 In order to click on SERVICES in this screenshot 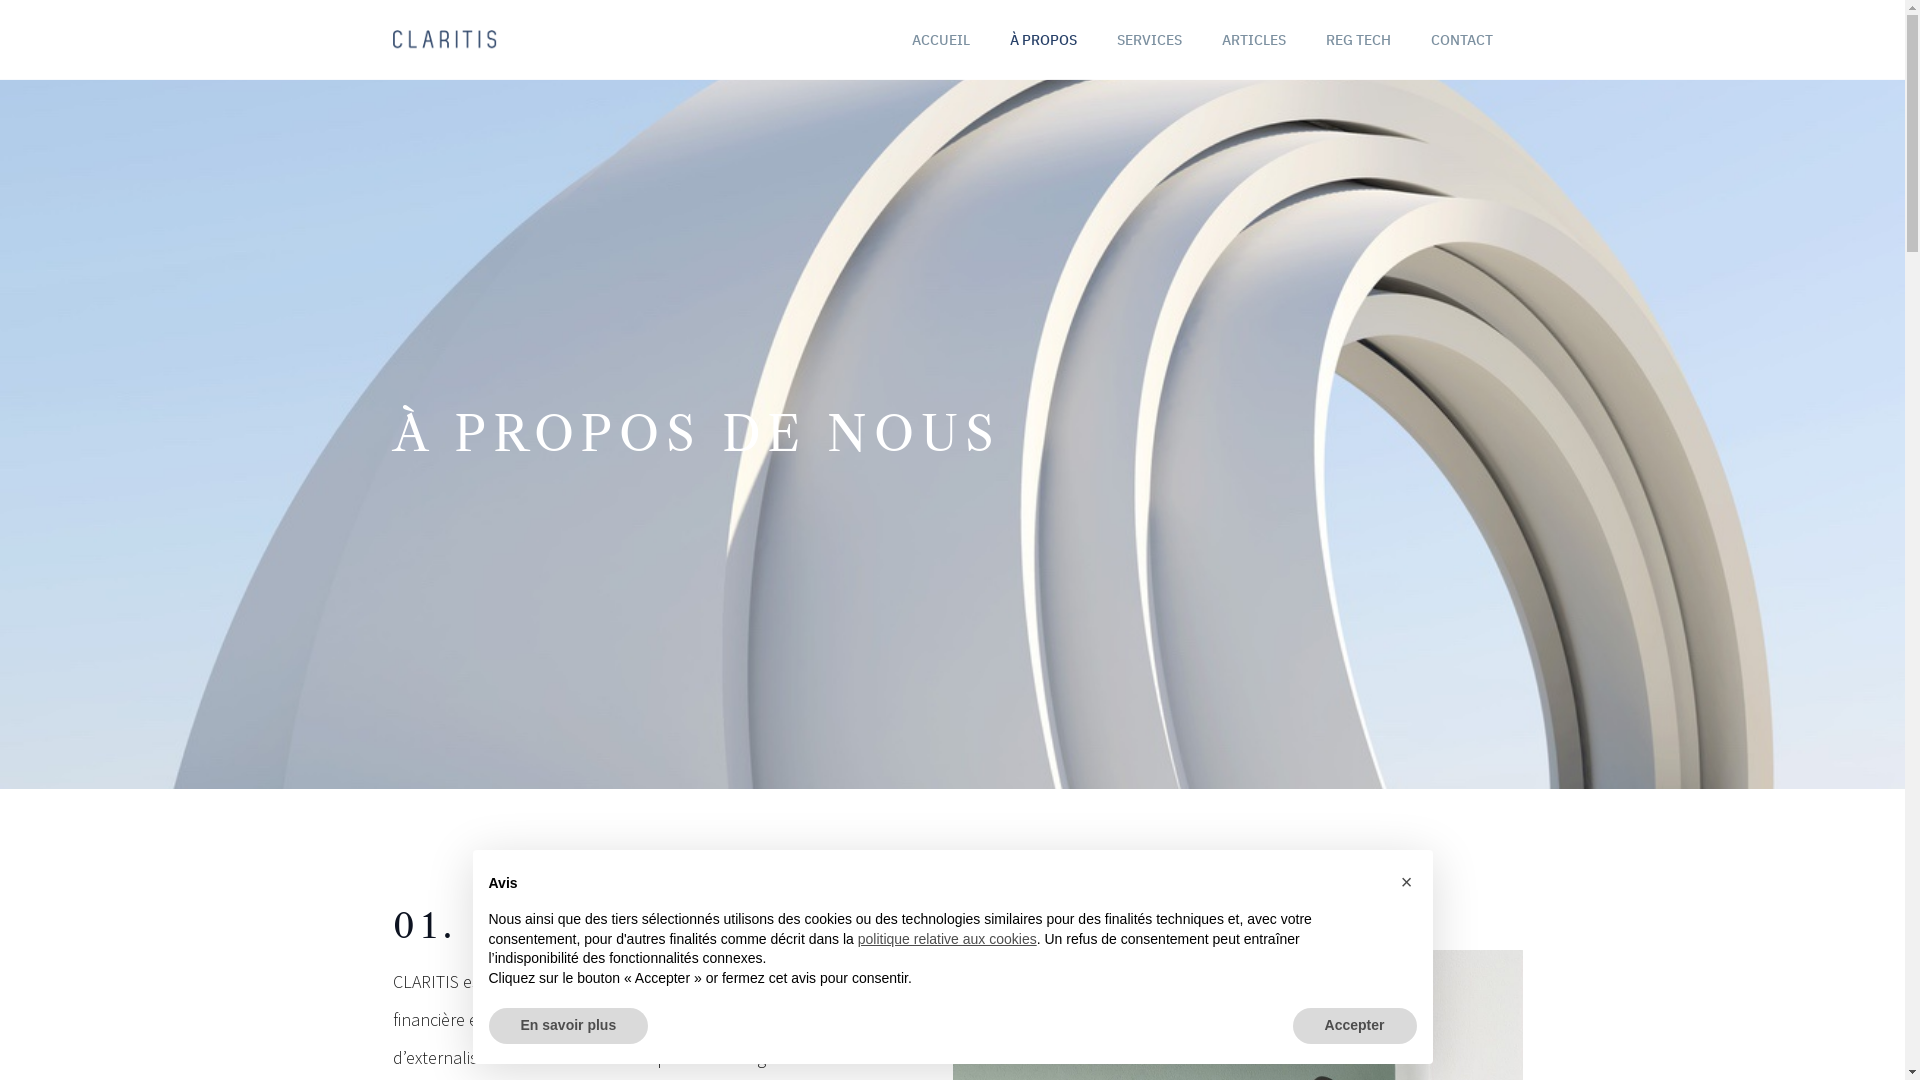, I will do `click(1148, 40)`.